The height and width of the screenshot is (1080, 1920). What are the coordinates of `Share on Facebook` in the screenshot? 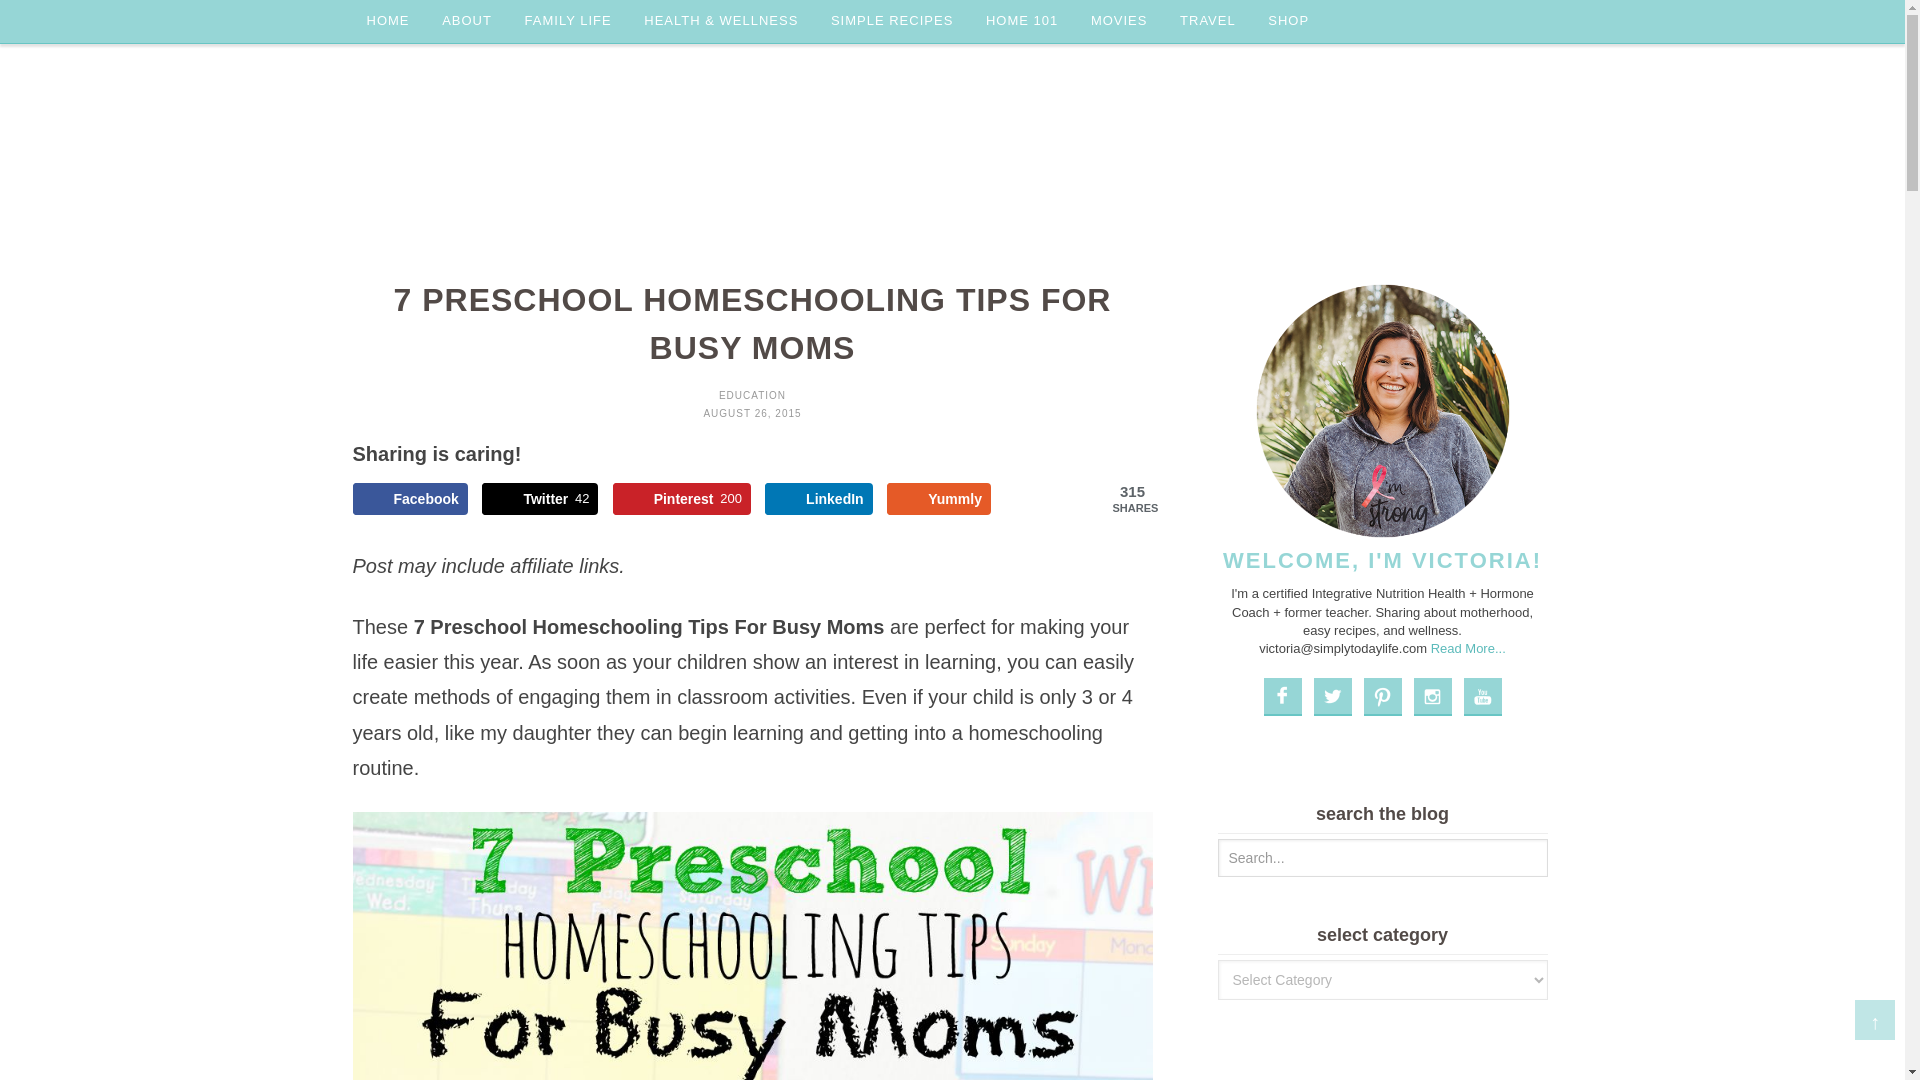 It's located at (408, 498).